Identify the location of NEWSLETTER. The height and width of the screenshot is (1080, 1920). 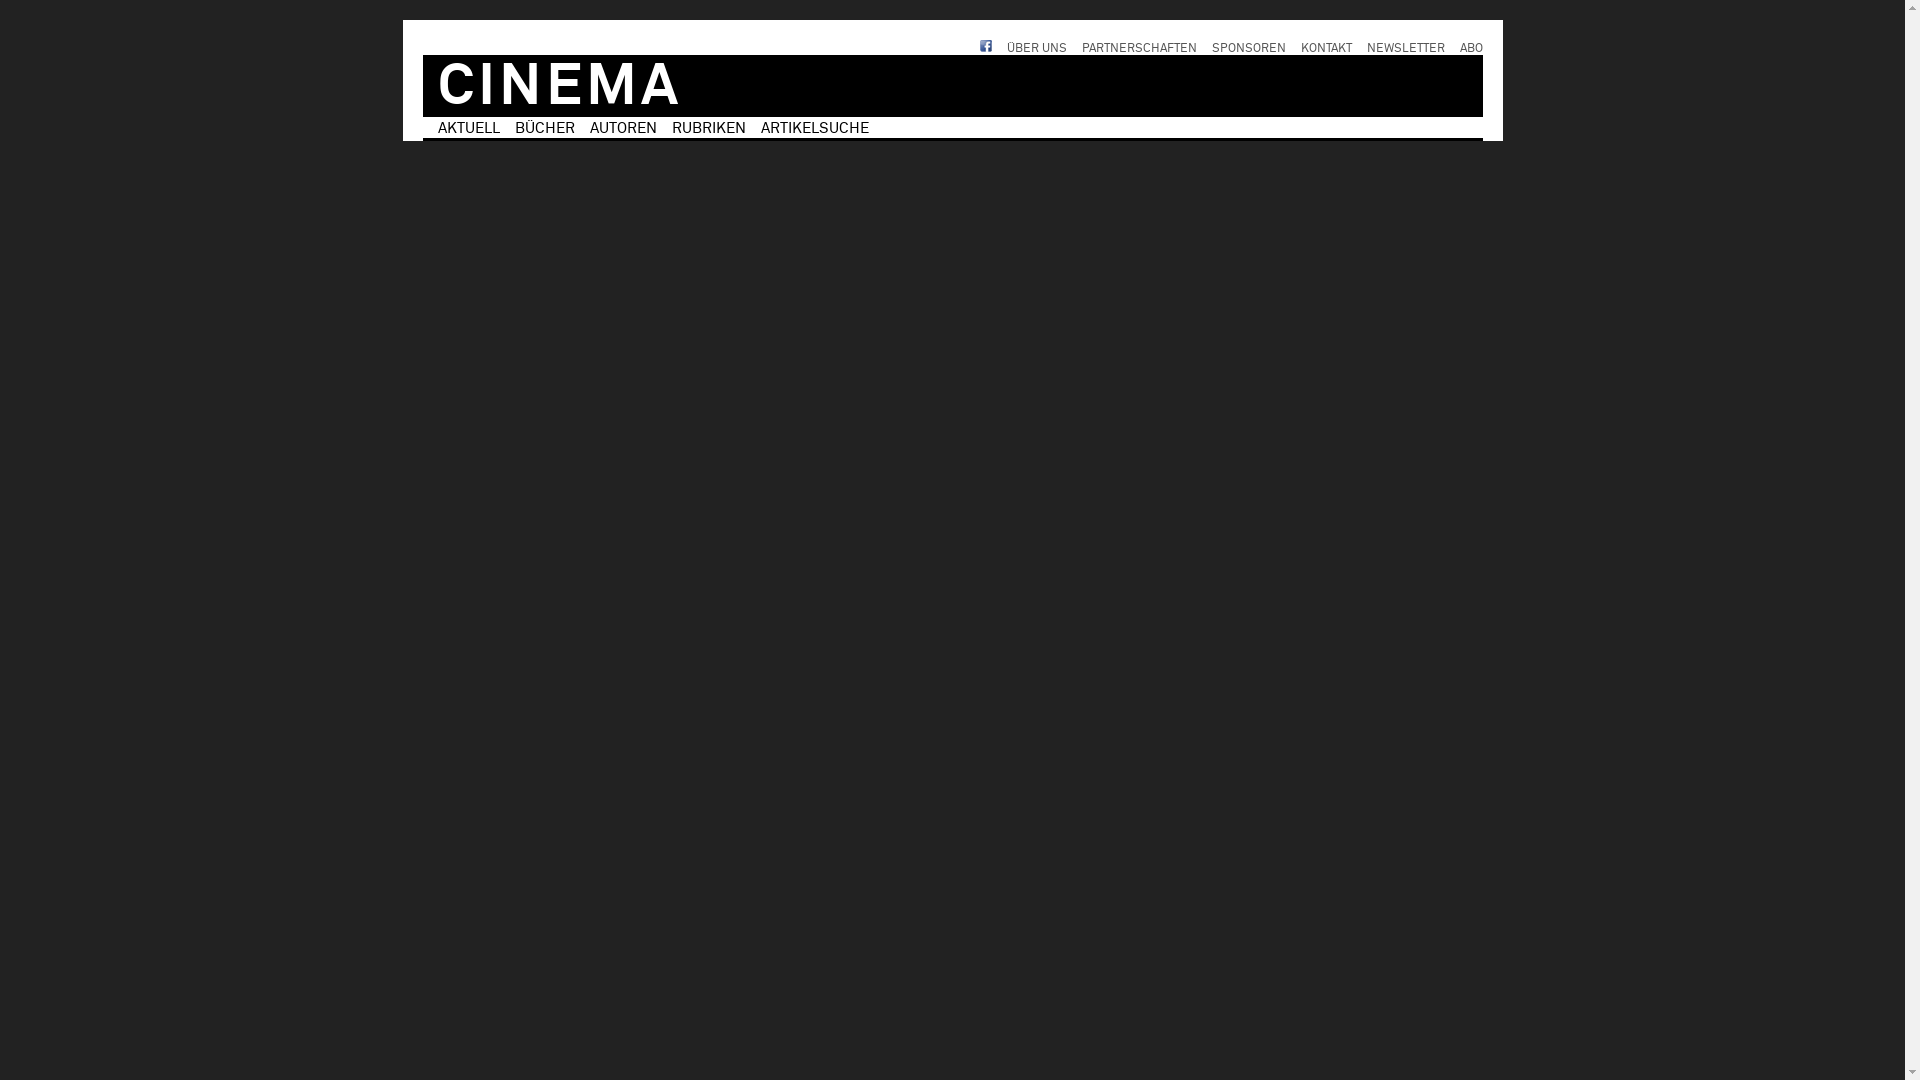
(1405, 49).